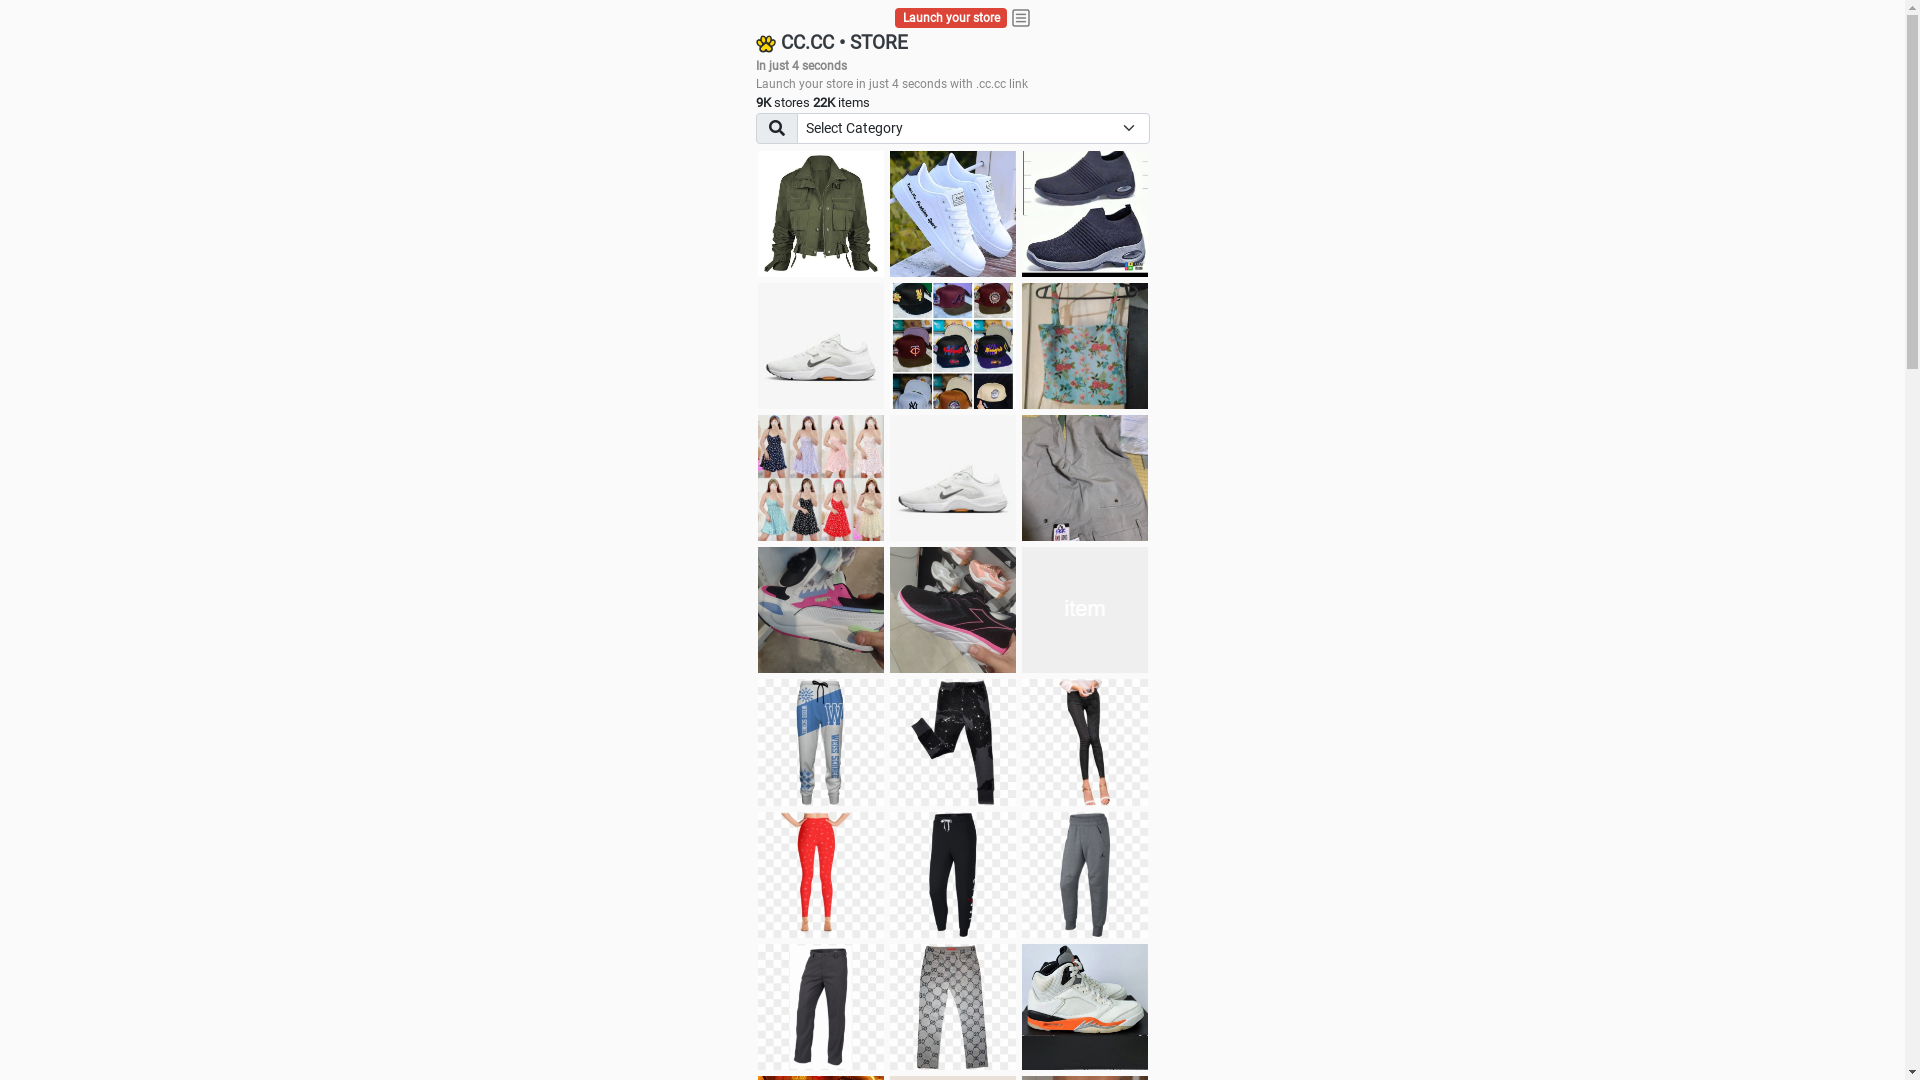 Image resolution: width=1920 pixels, height=1080 pixels. Describe the element at coordinates (953, 478) in the screenshot. I see `Shoes` at that location.